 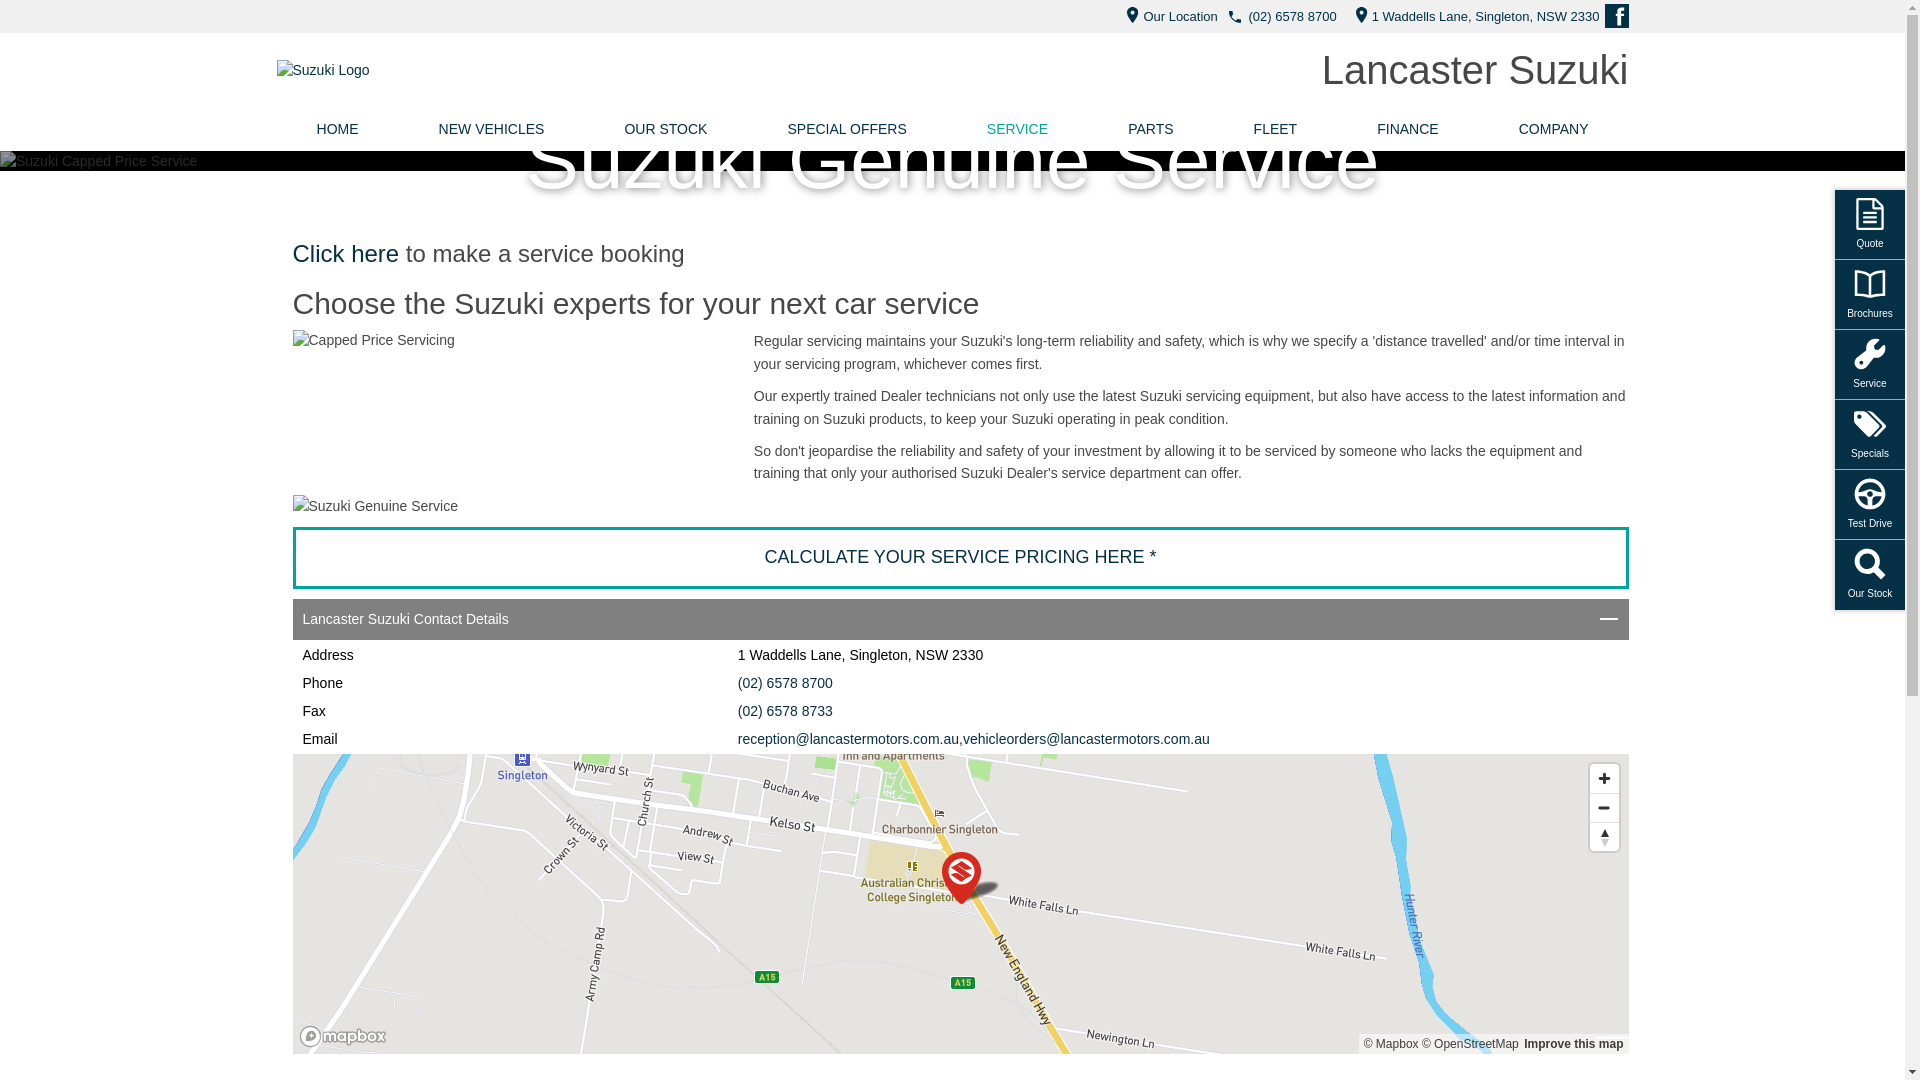 What do you see at coordinates (1476, 70) in the screenshot?
I see `Lancaster Suzuki` at bounding box center [1476, 70].